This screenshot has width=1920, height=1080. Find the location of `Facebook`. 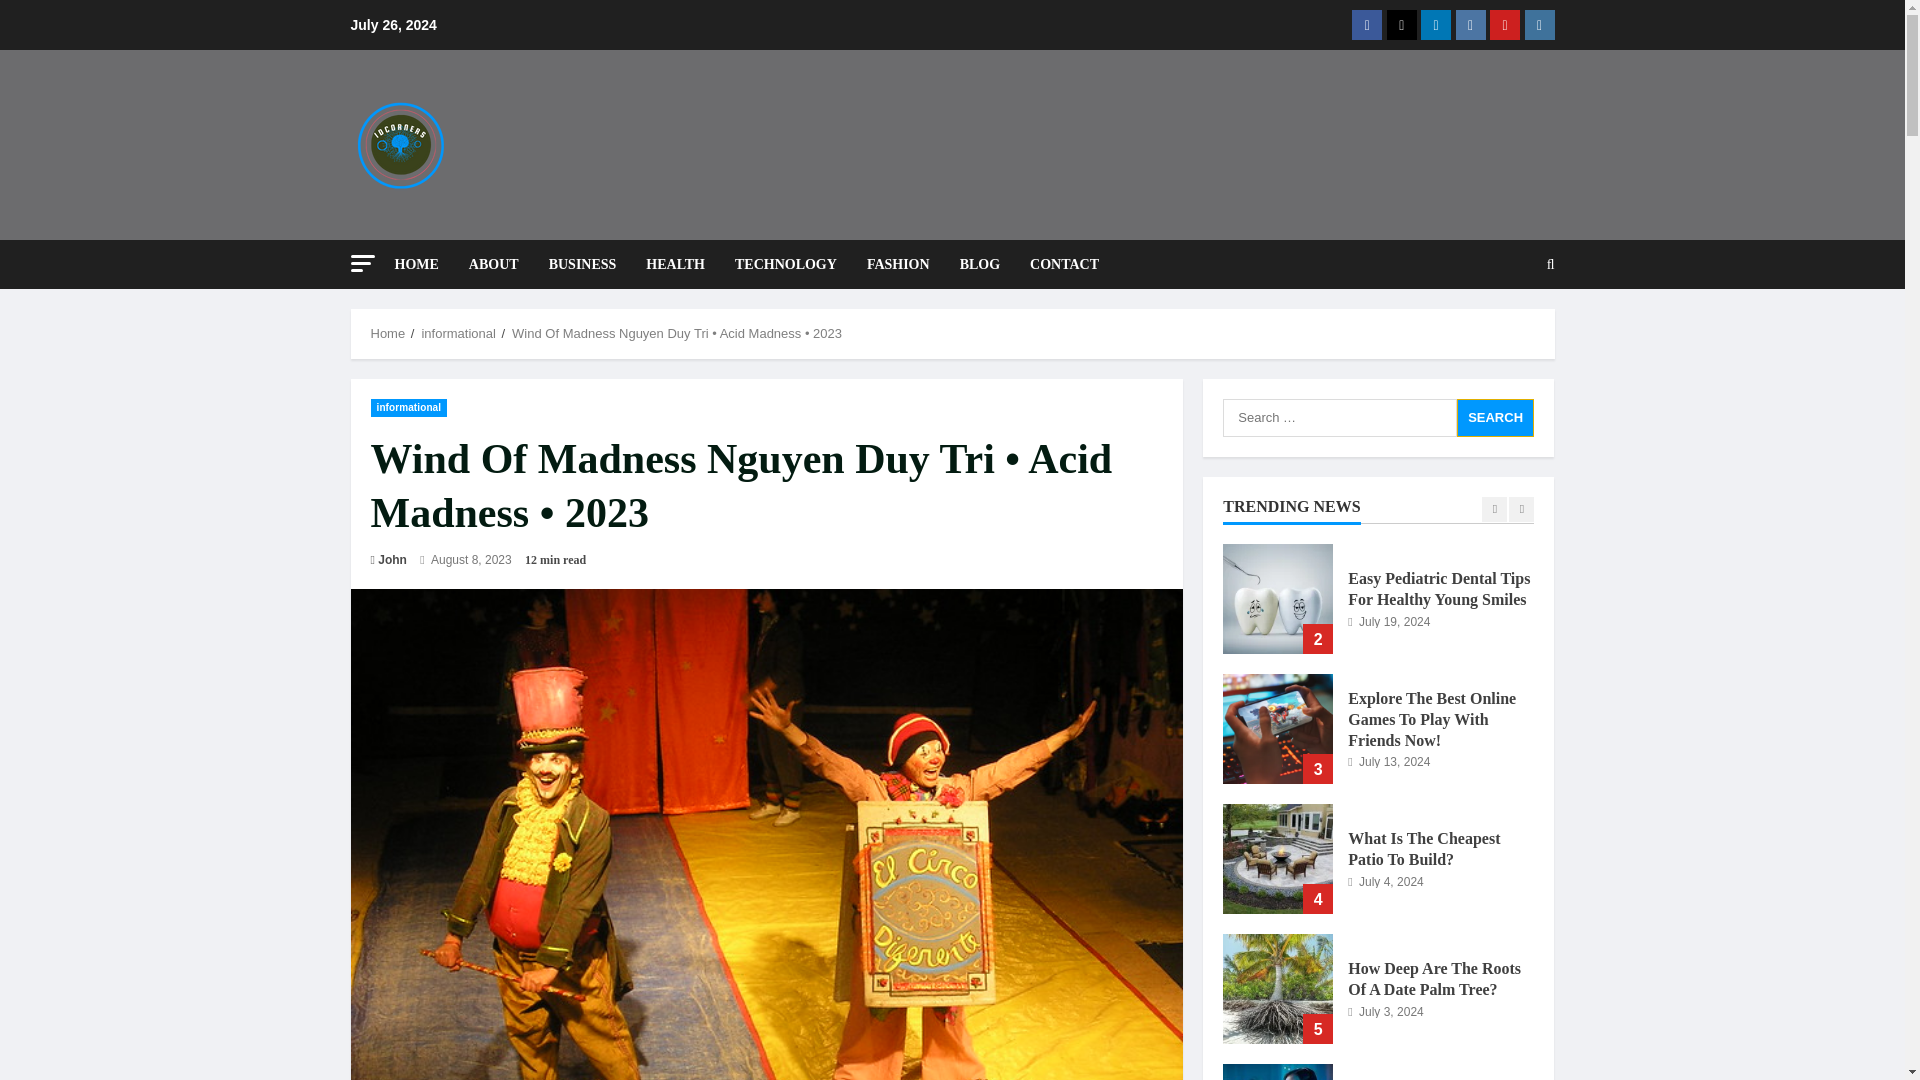

Facebook is located at coordinates (1366, 24).